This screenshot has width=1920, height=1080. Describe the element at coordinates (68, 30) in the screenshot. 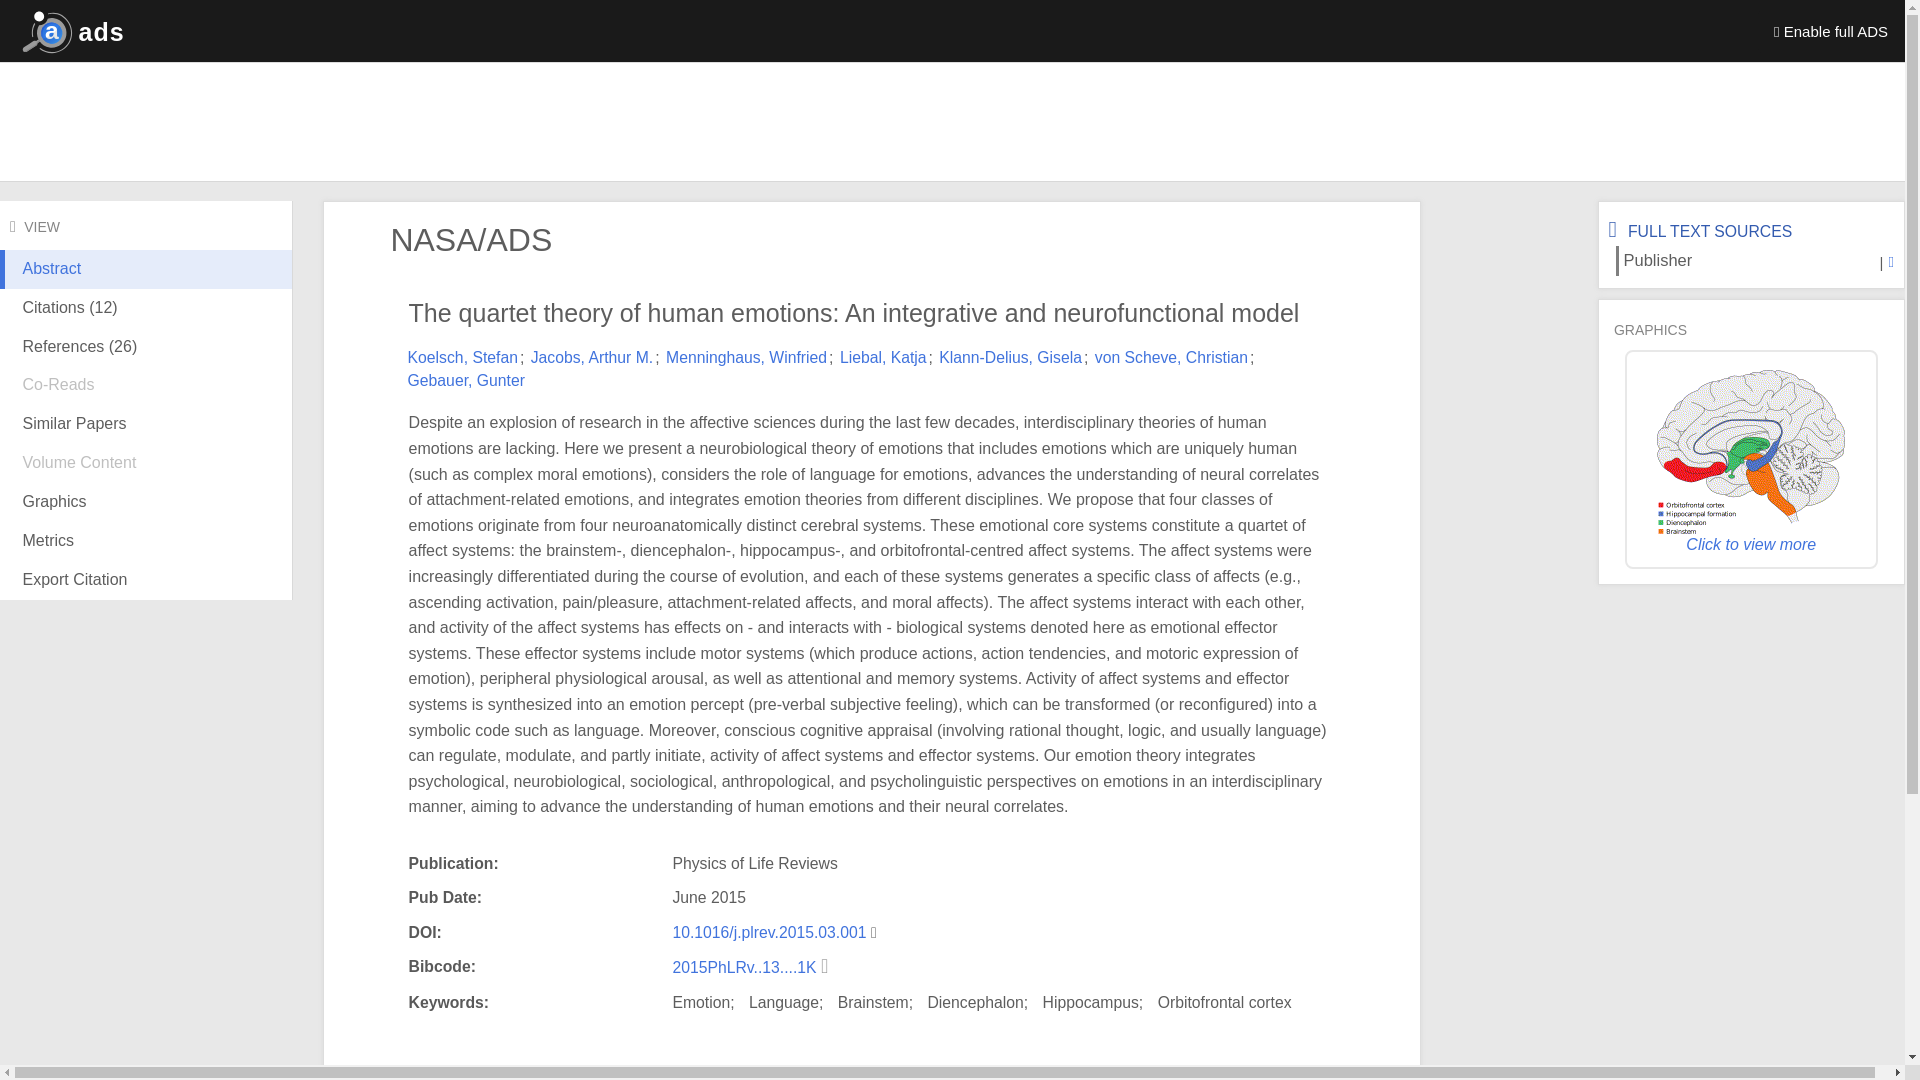

I see `ads` at that location.